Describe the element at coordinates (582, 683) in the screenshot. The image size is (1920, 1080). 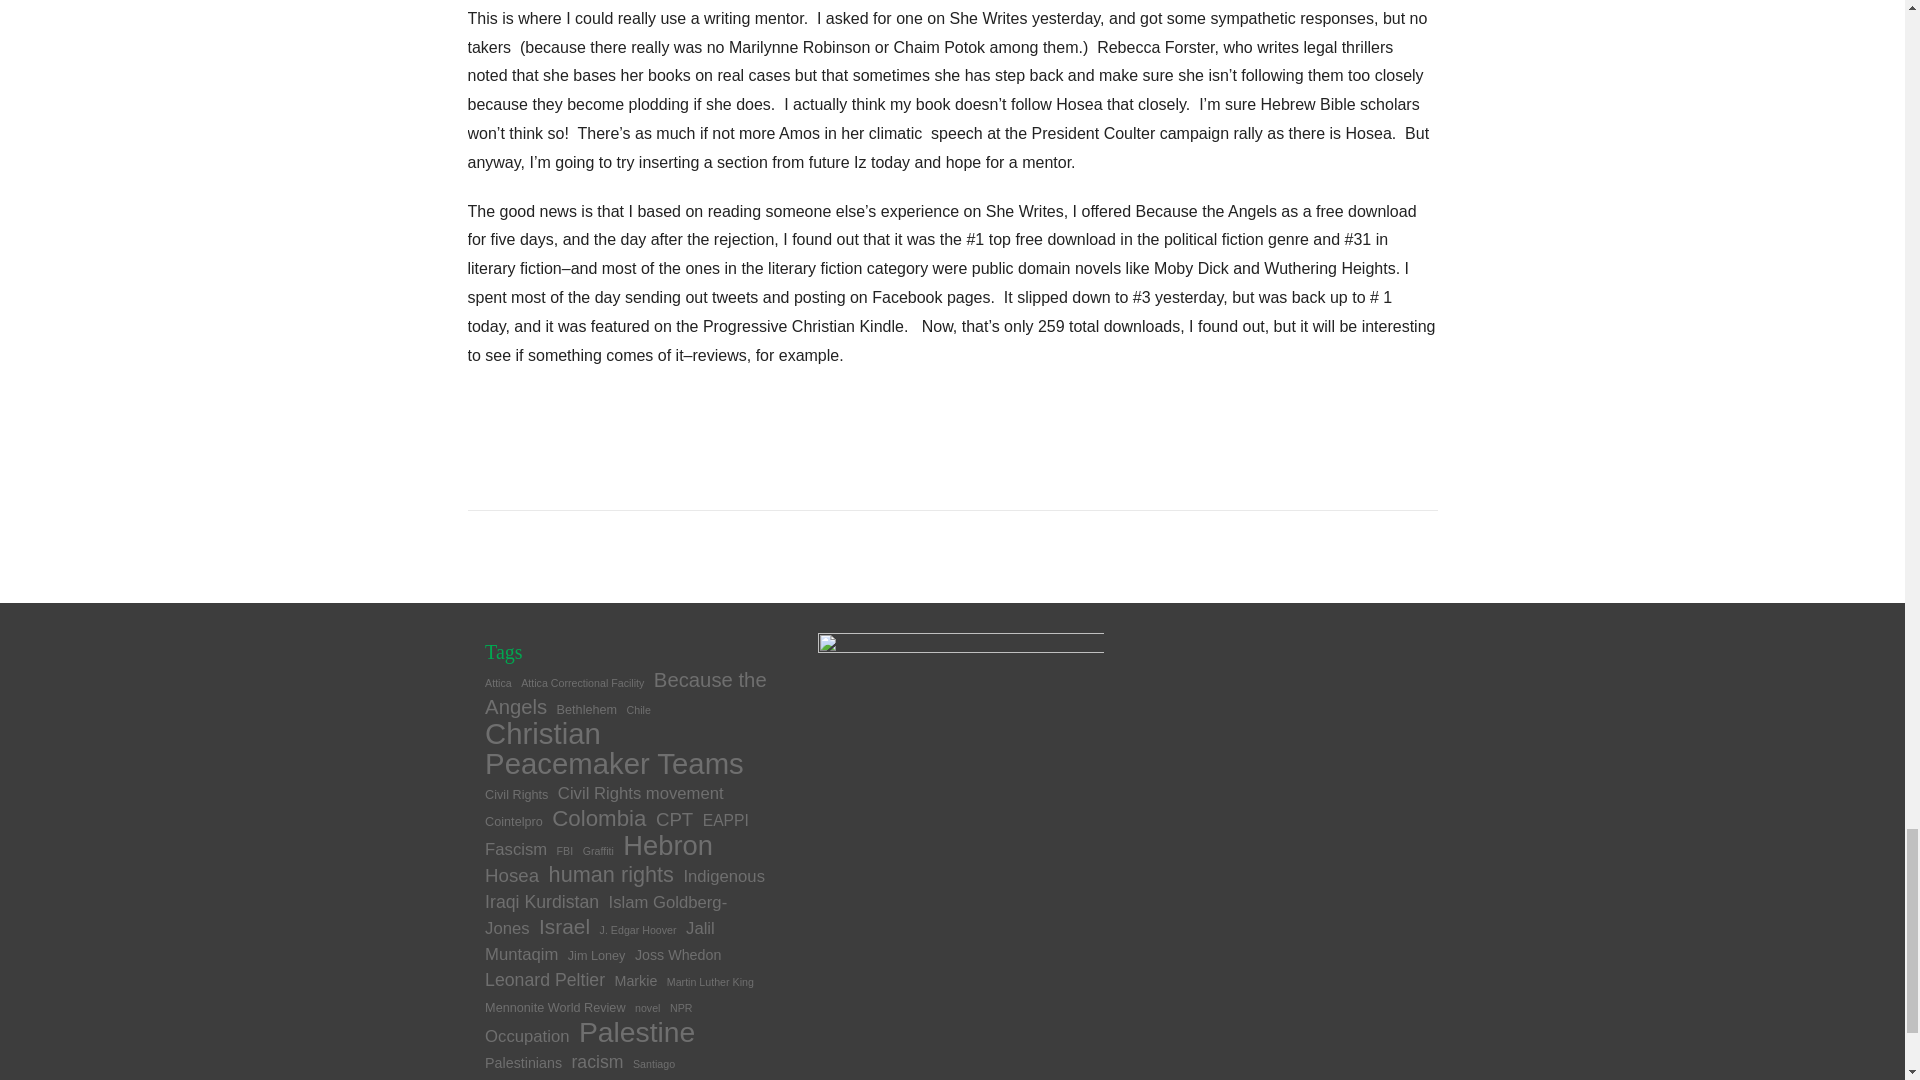
I see `Attica Correctional Facility` at that location.